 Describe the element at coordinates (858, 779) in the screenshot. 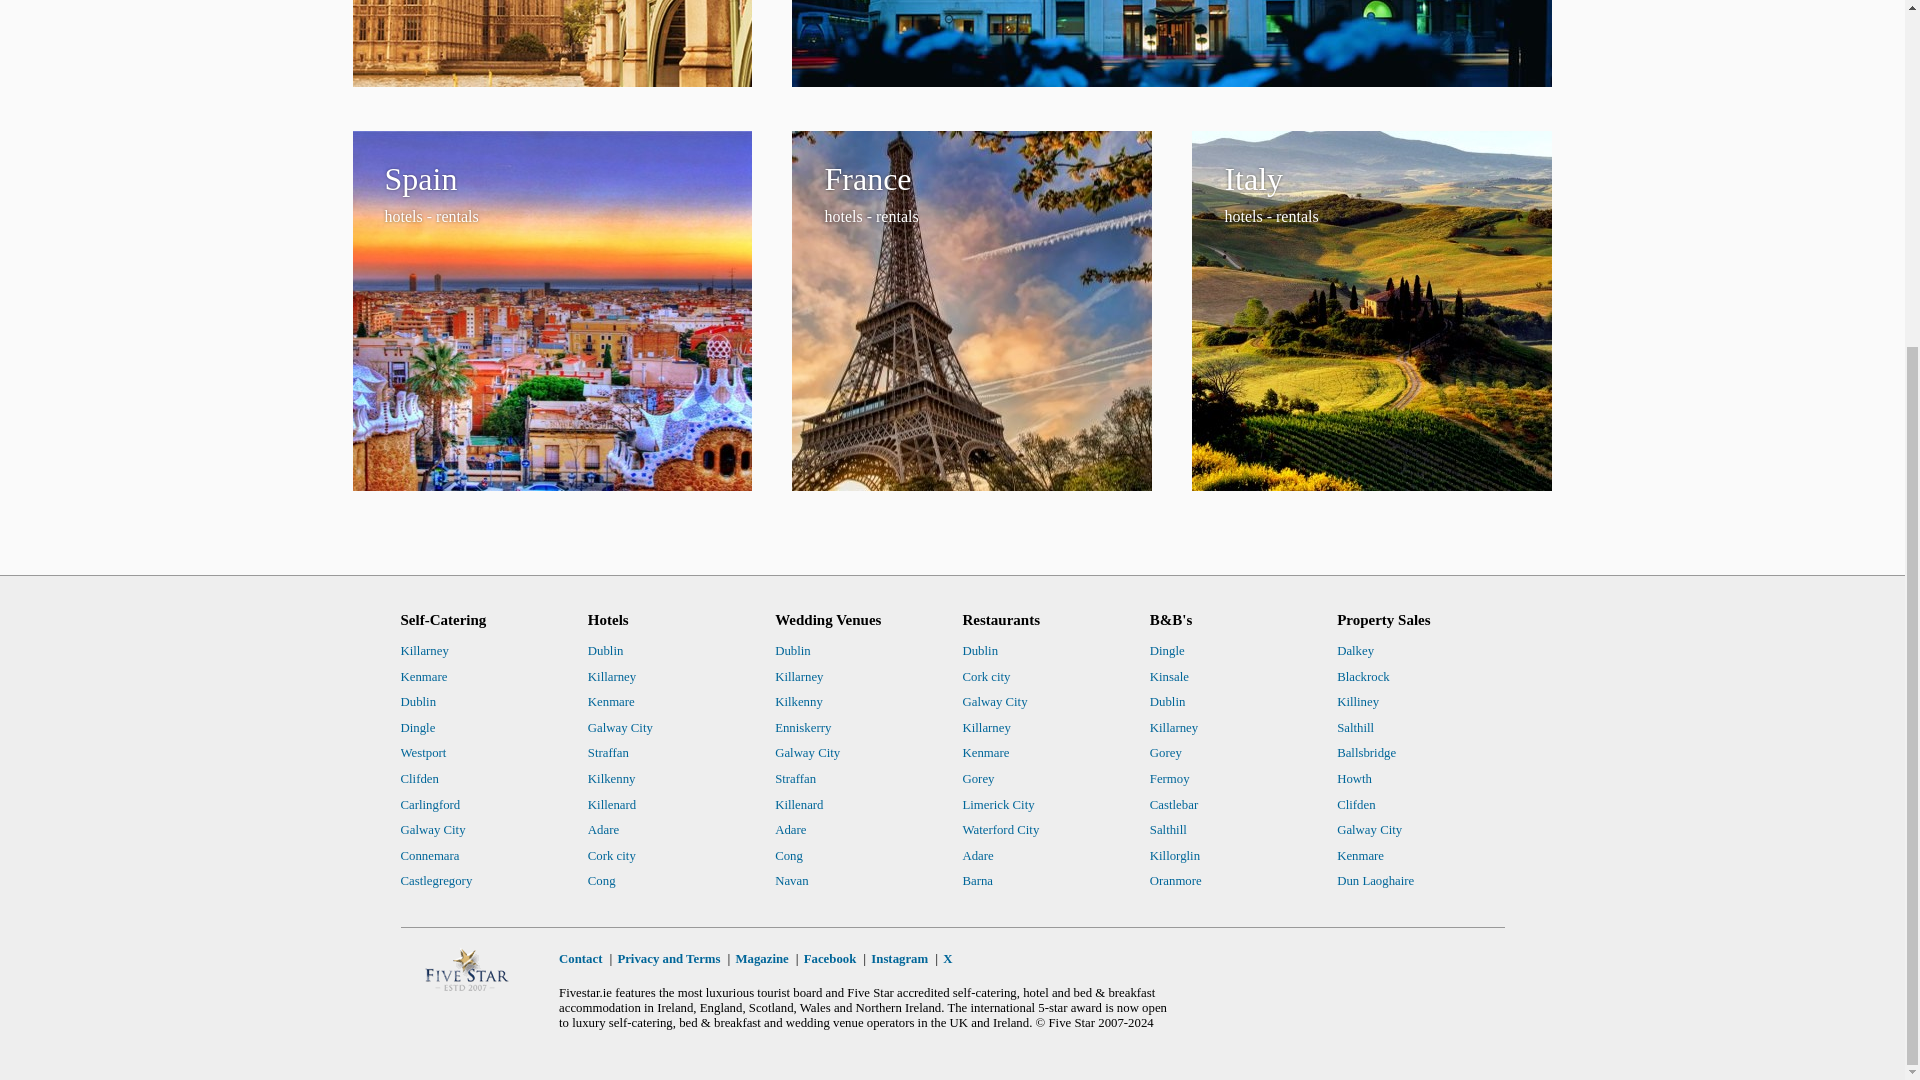

I see `Straffan` at that location.